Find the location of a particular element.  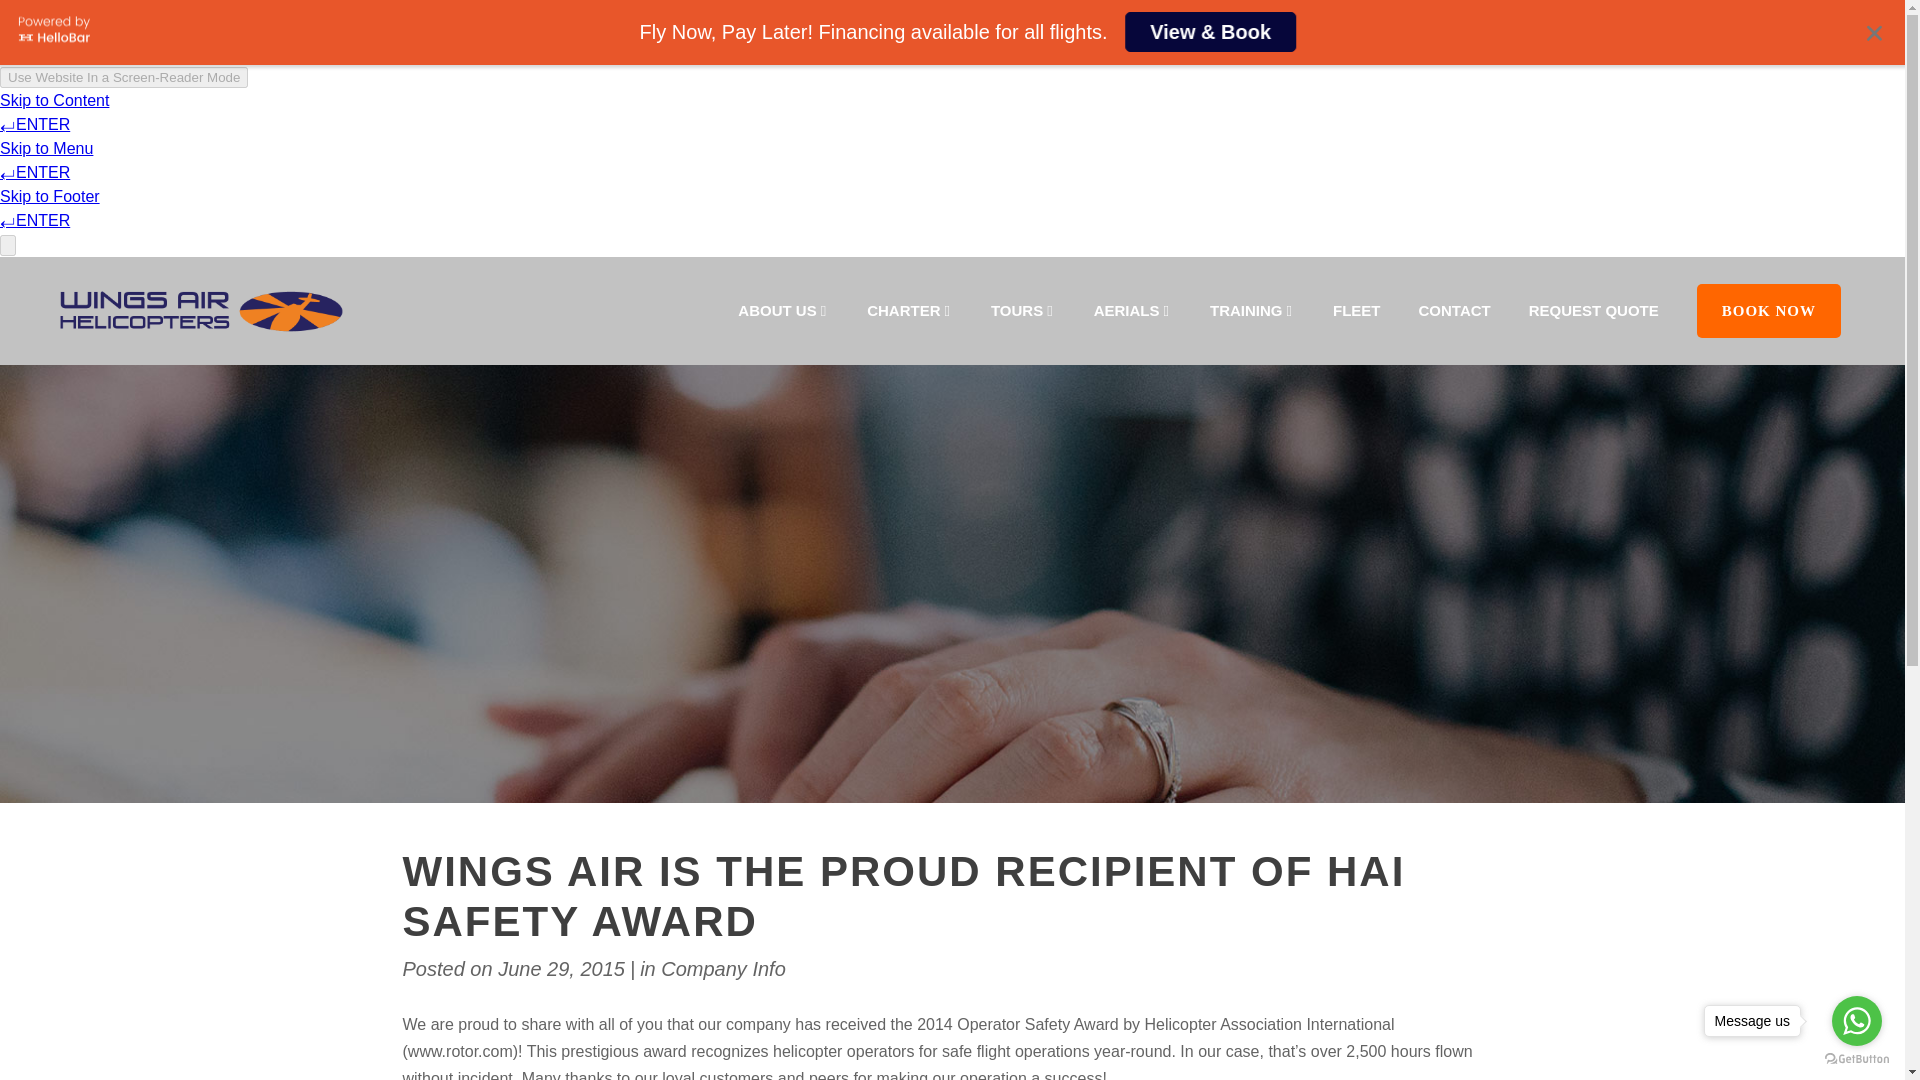

AERIALS is located at coordinates (1132, 311).